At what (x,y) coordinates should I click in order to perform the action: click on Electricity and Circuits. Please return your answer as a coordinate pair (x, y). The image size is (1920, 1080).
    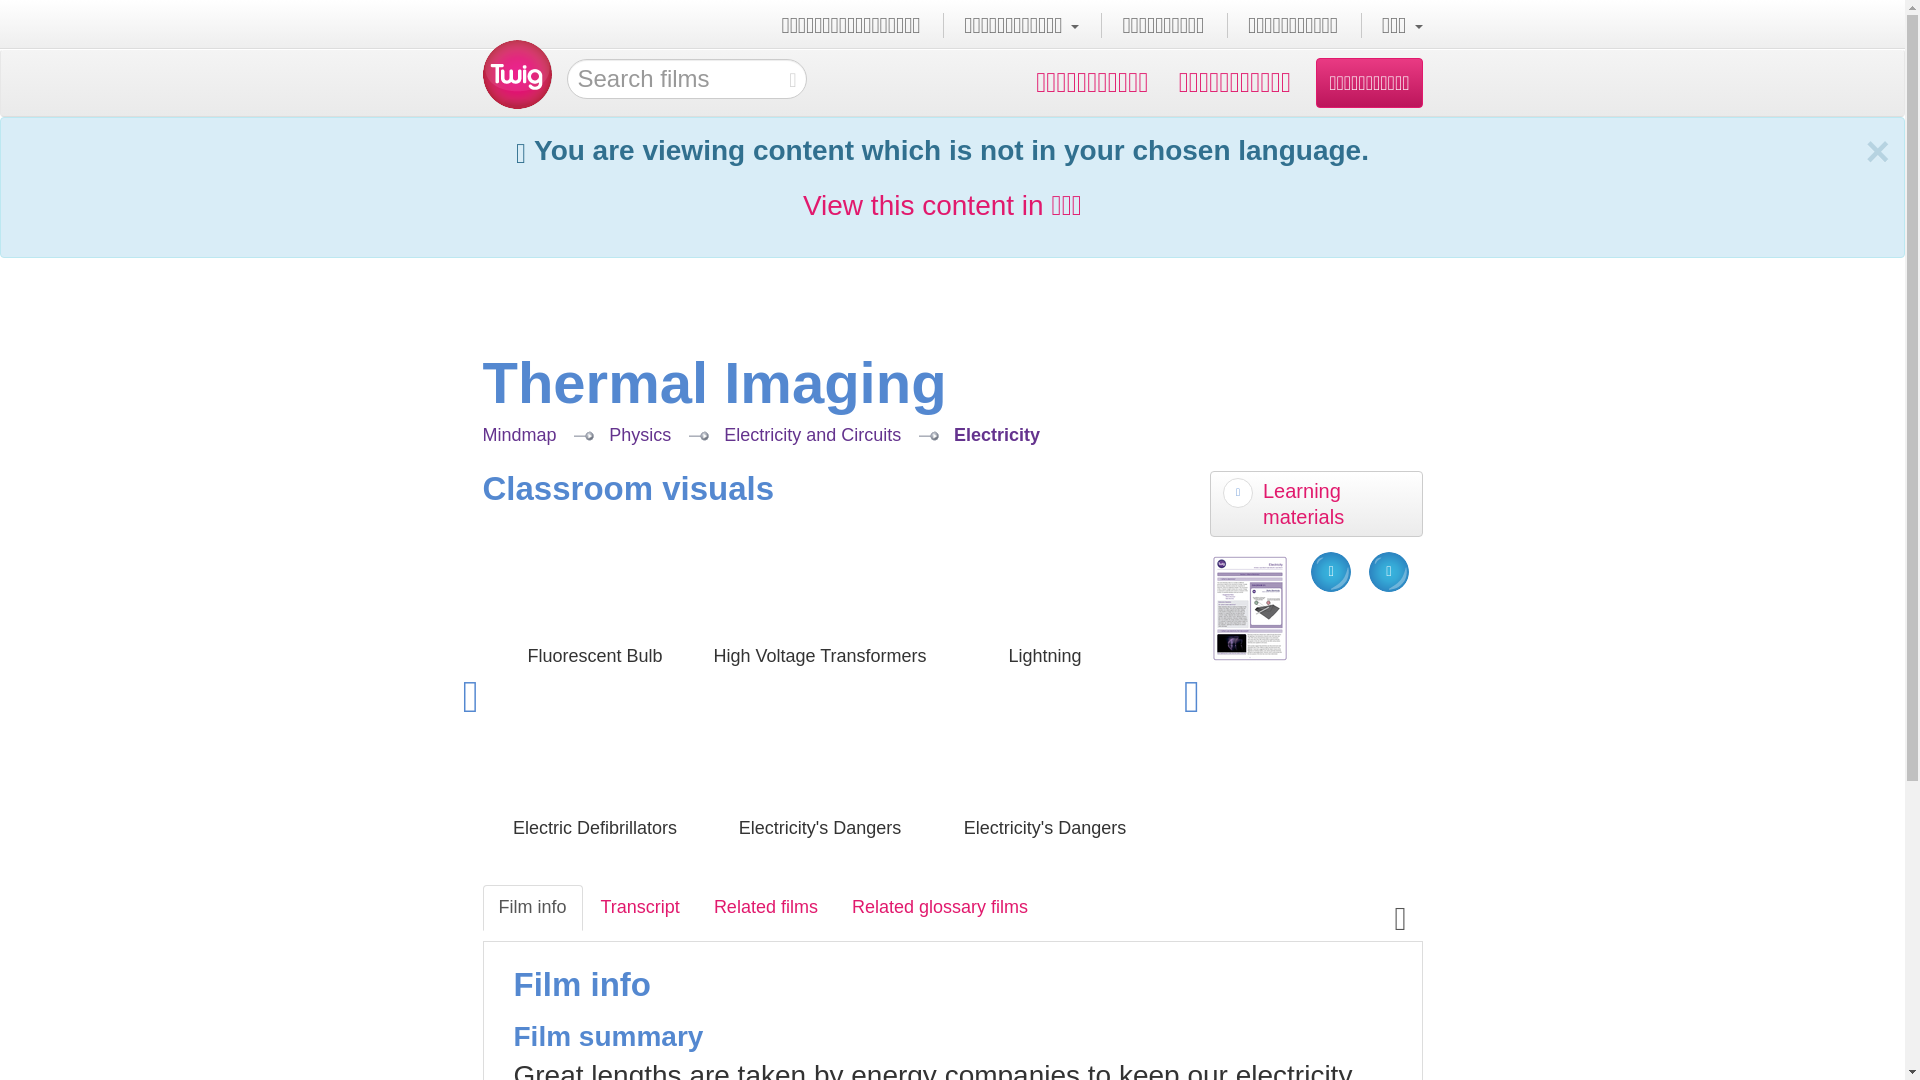
    Looking at the image, I should click on (812, 434).